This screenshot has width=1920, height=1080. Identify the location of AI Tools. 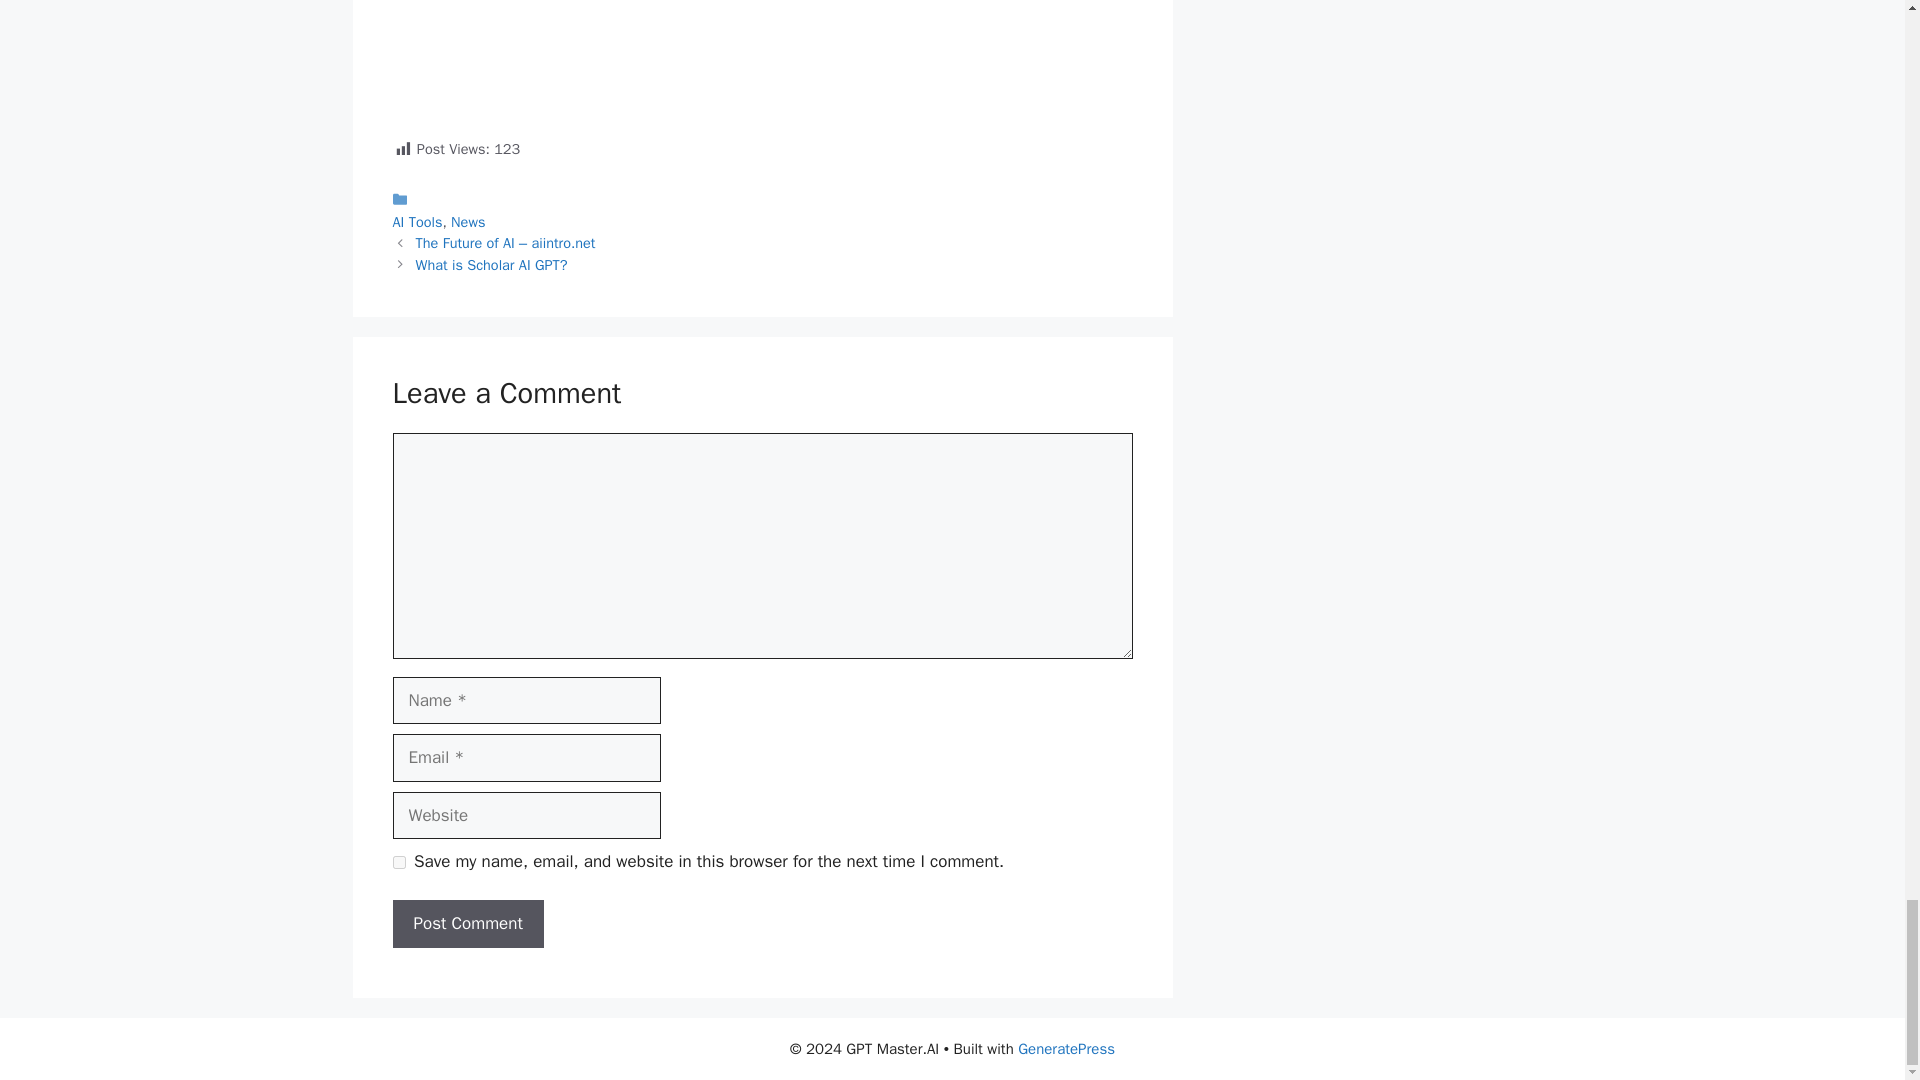
(416, 222).